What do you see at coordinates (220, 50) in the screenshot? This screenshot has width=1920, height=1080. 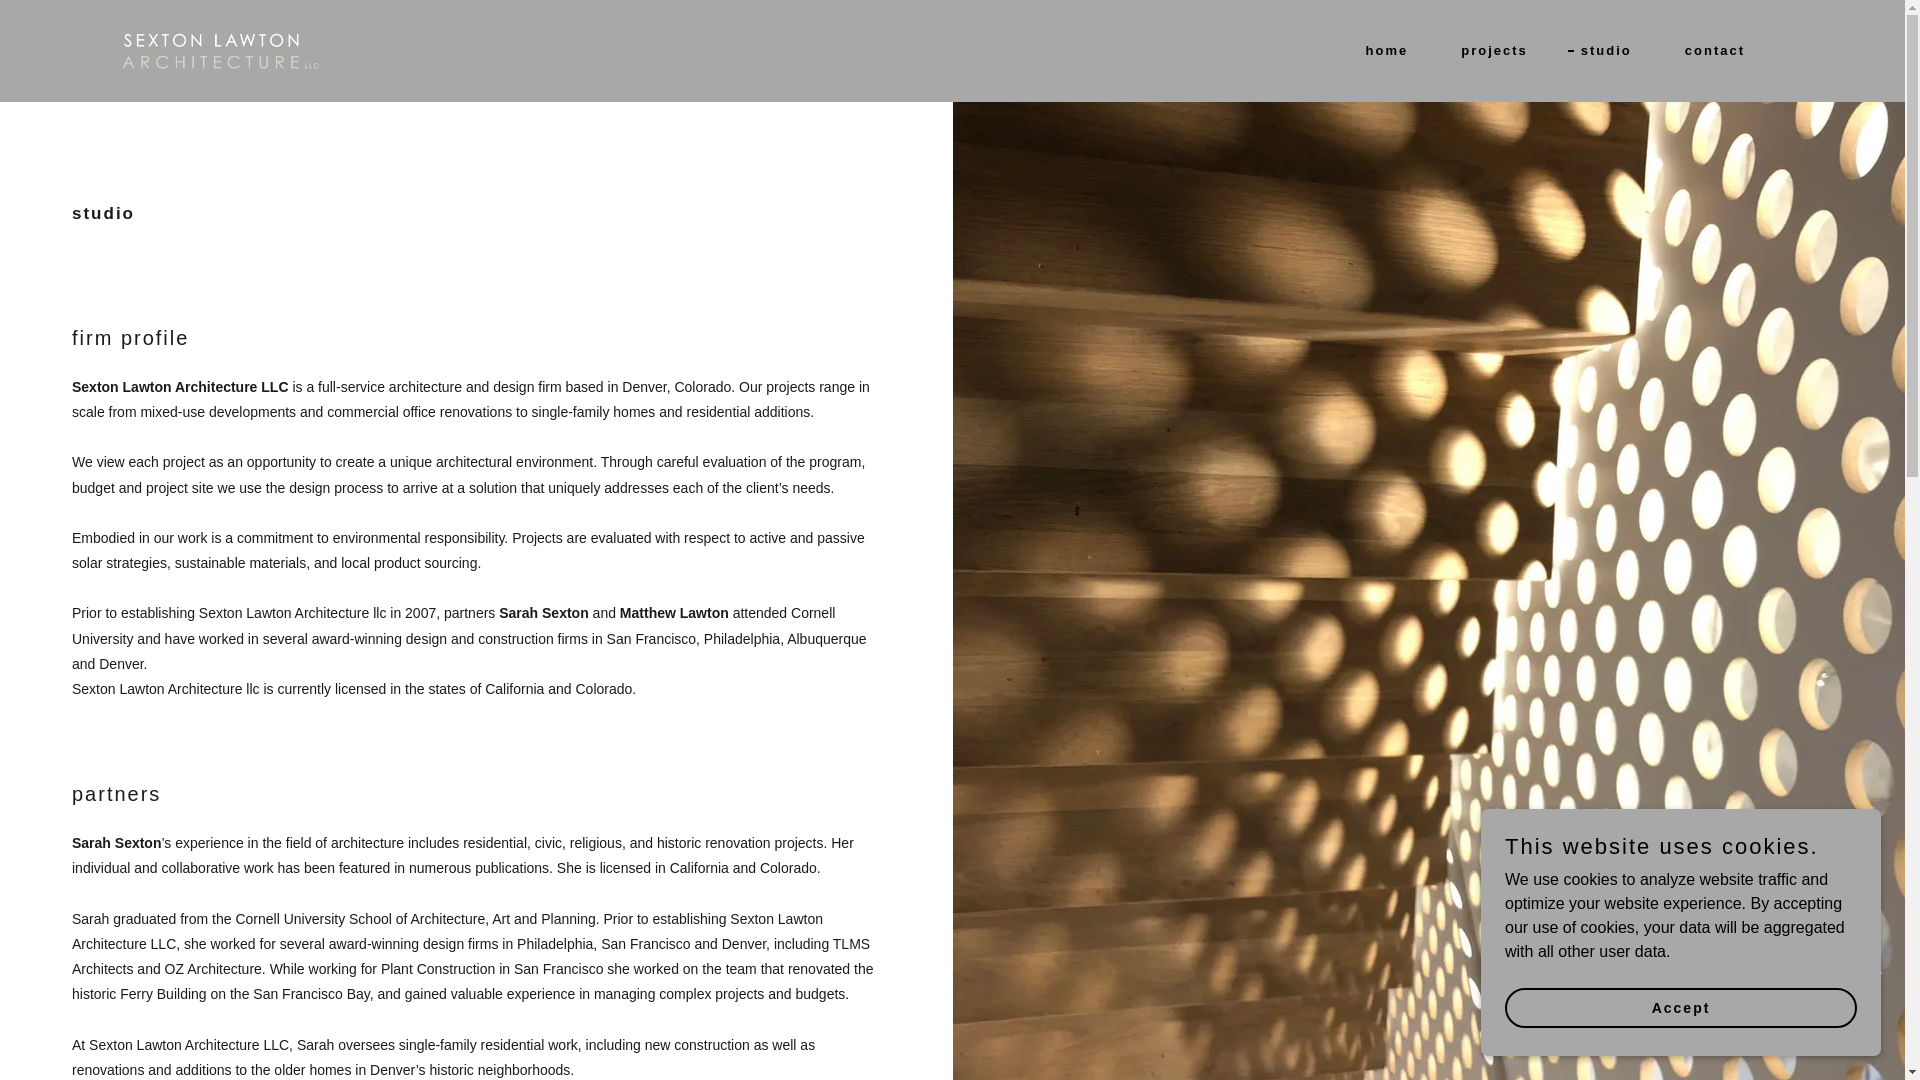 I see `Sexton Lawton Architecture LLC` at bounding box center [220, 50].